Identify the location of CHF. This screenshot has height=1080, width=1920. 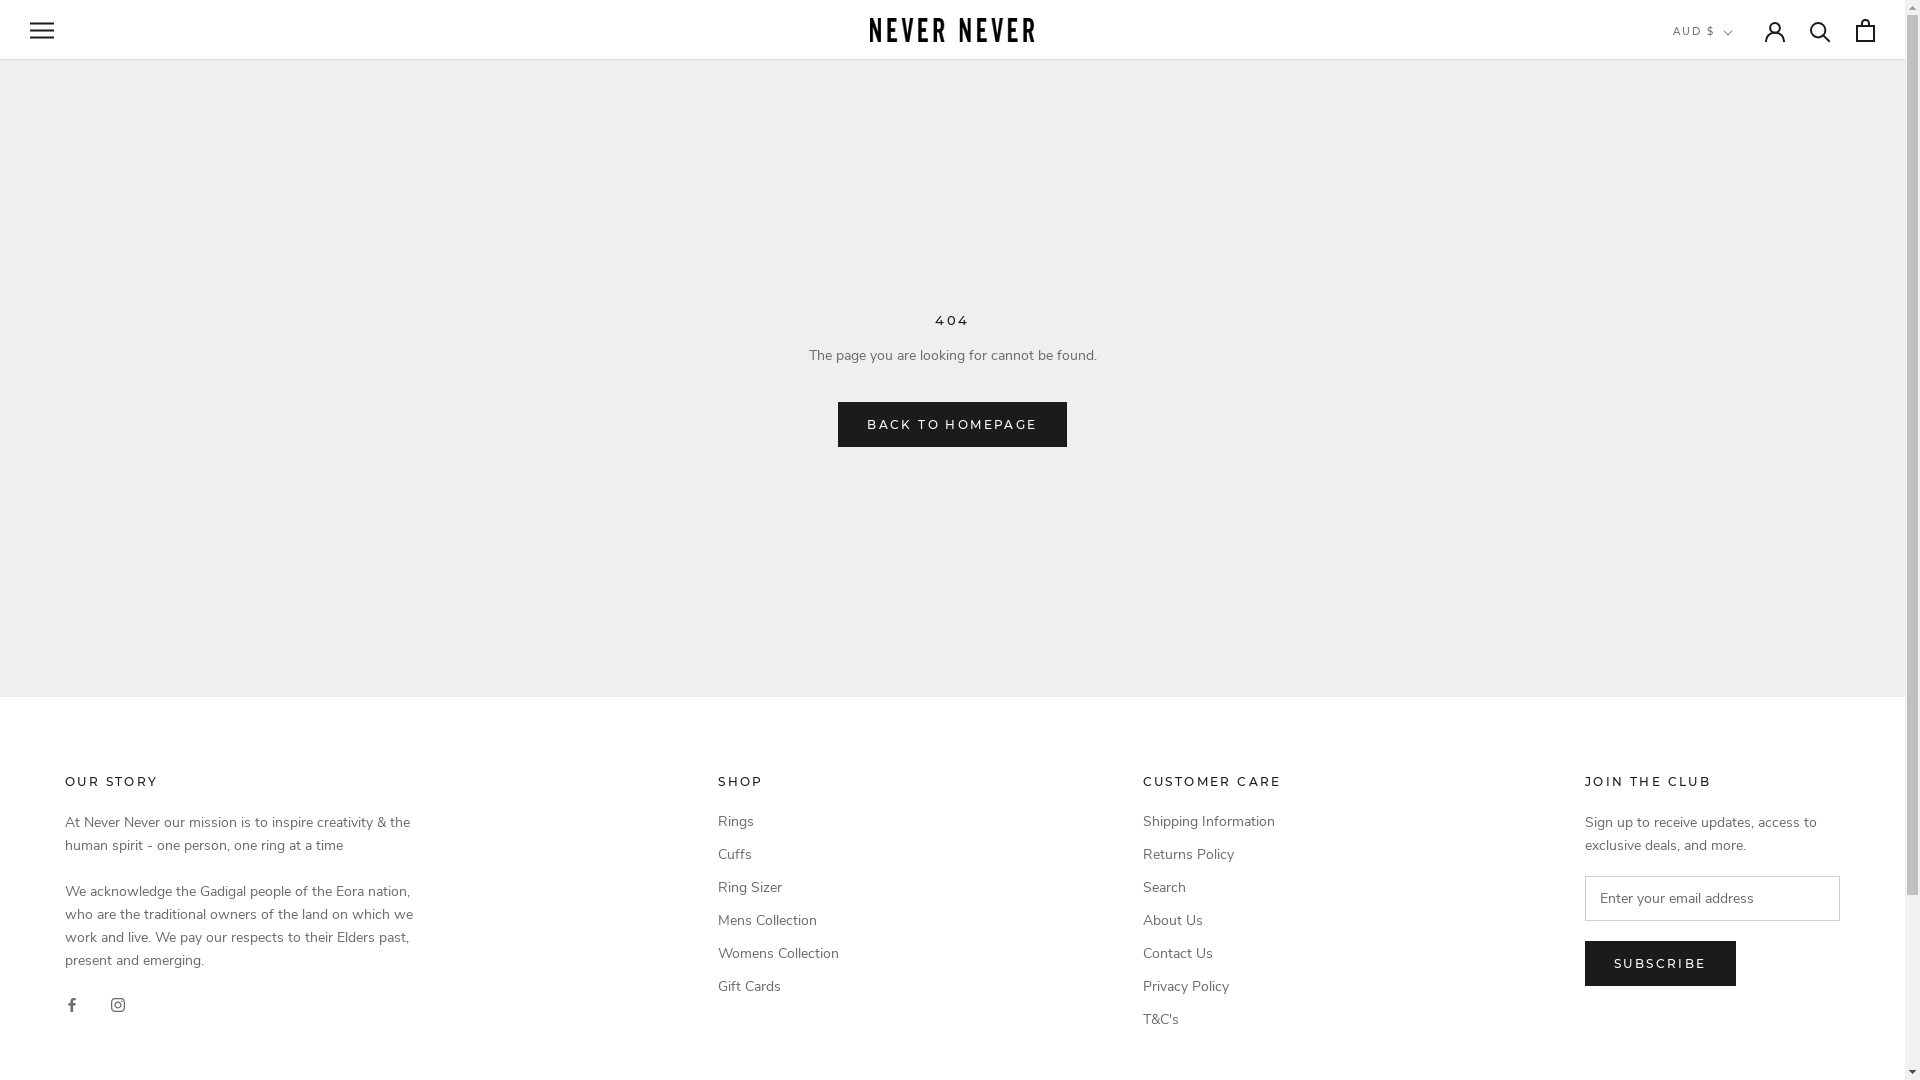
(1738, 604).